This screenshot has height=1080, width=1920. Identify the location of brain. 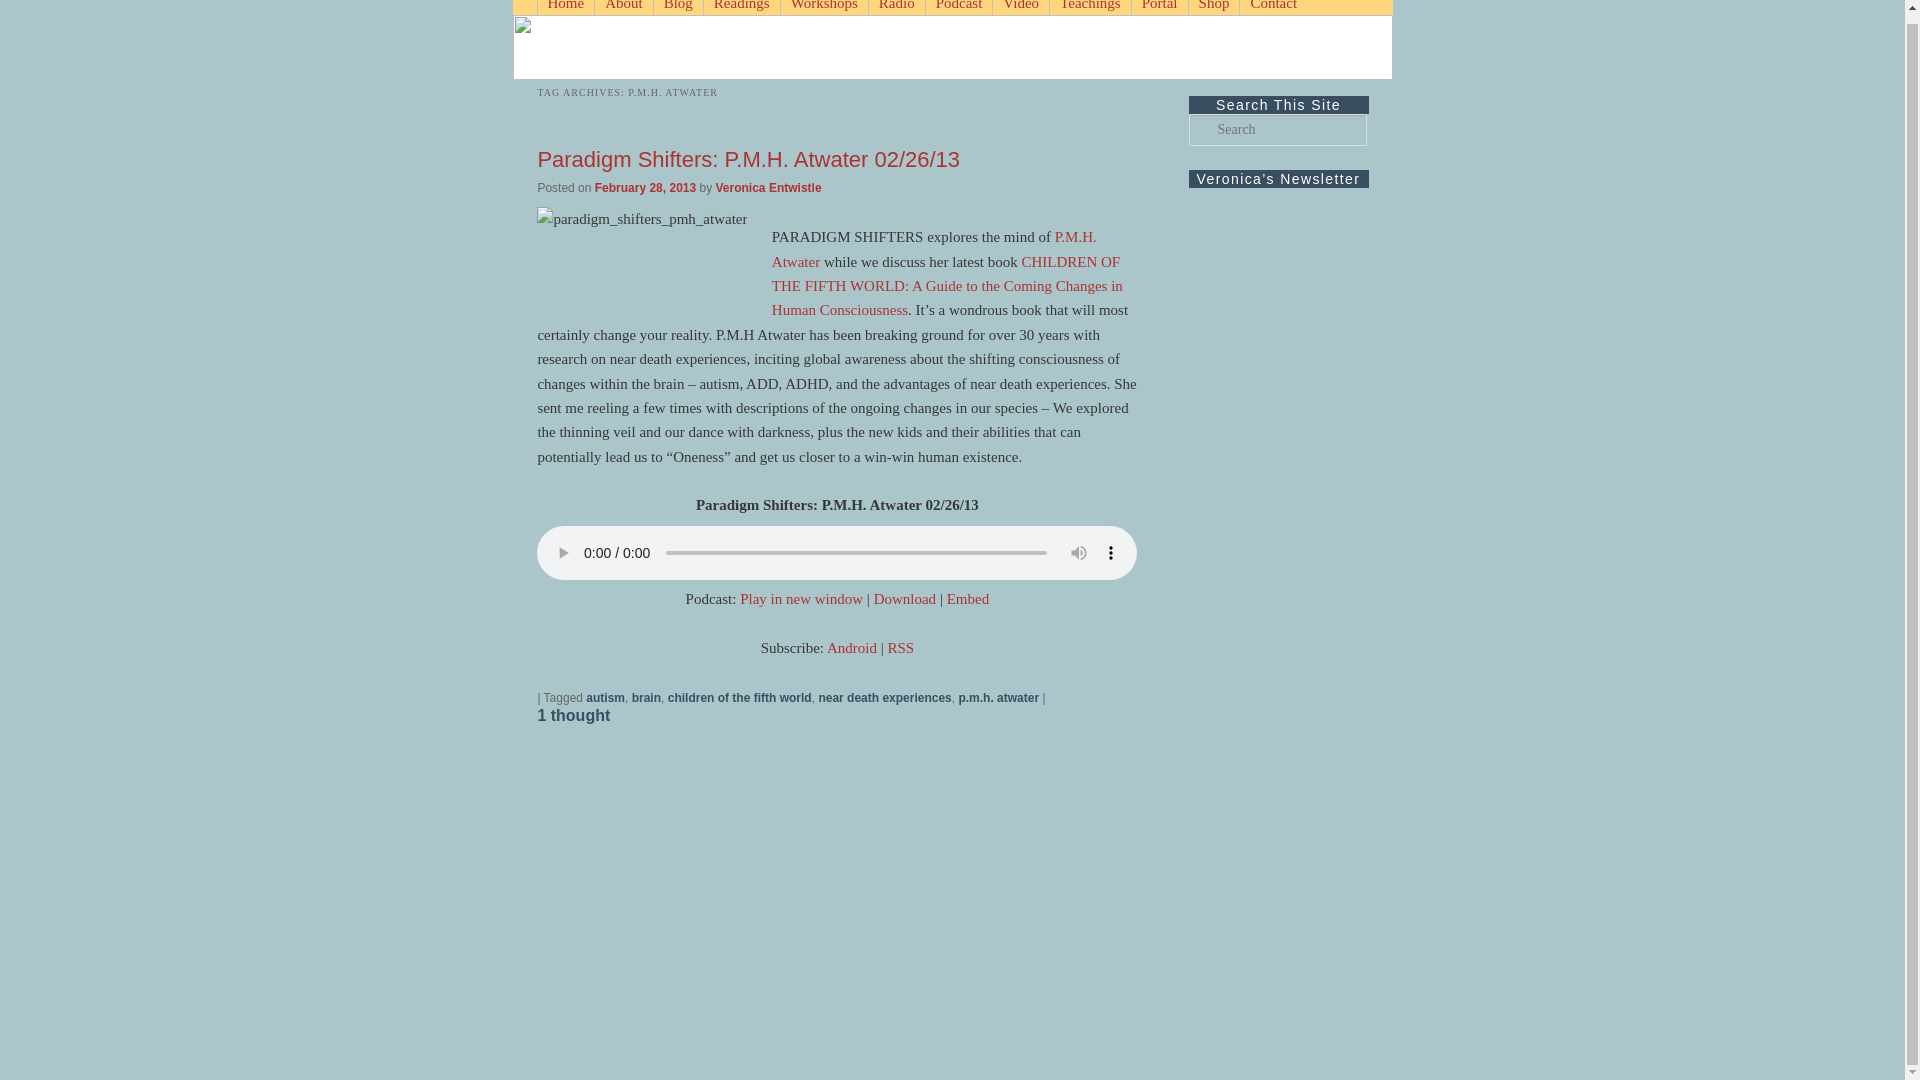
(646, 698).